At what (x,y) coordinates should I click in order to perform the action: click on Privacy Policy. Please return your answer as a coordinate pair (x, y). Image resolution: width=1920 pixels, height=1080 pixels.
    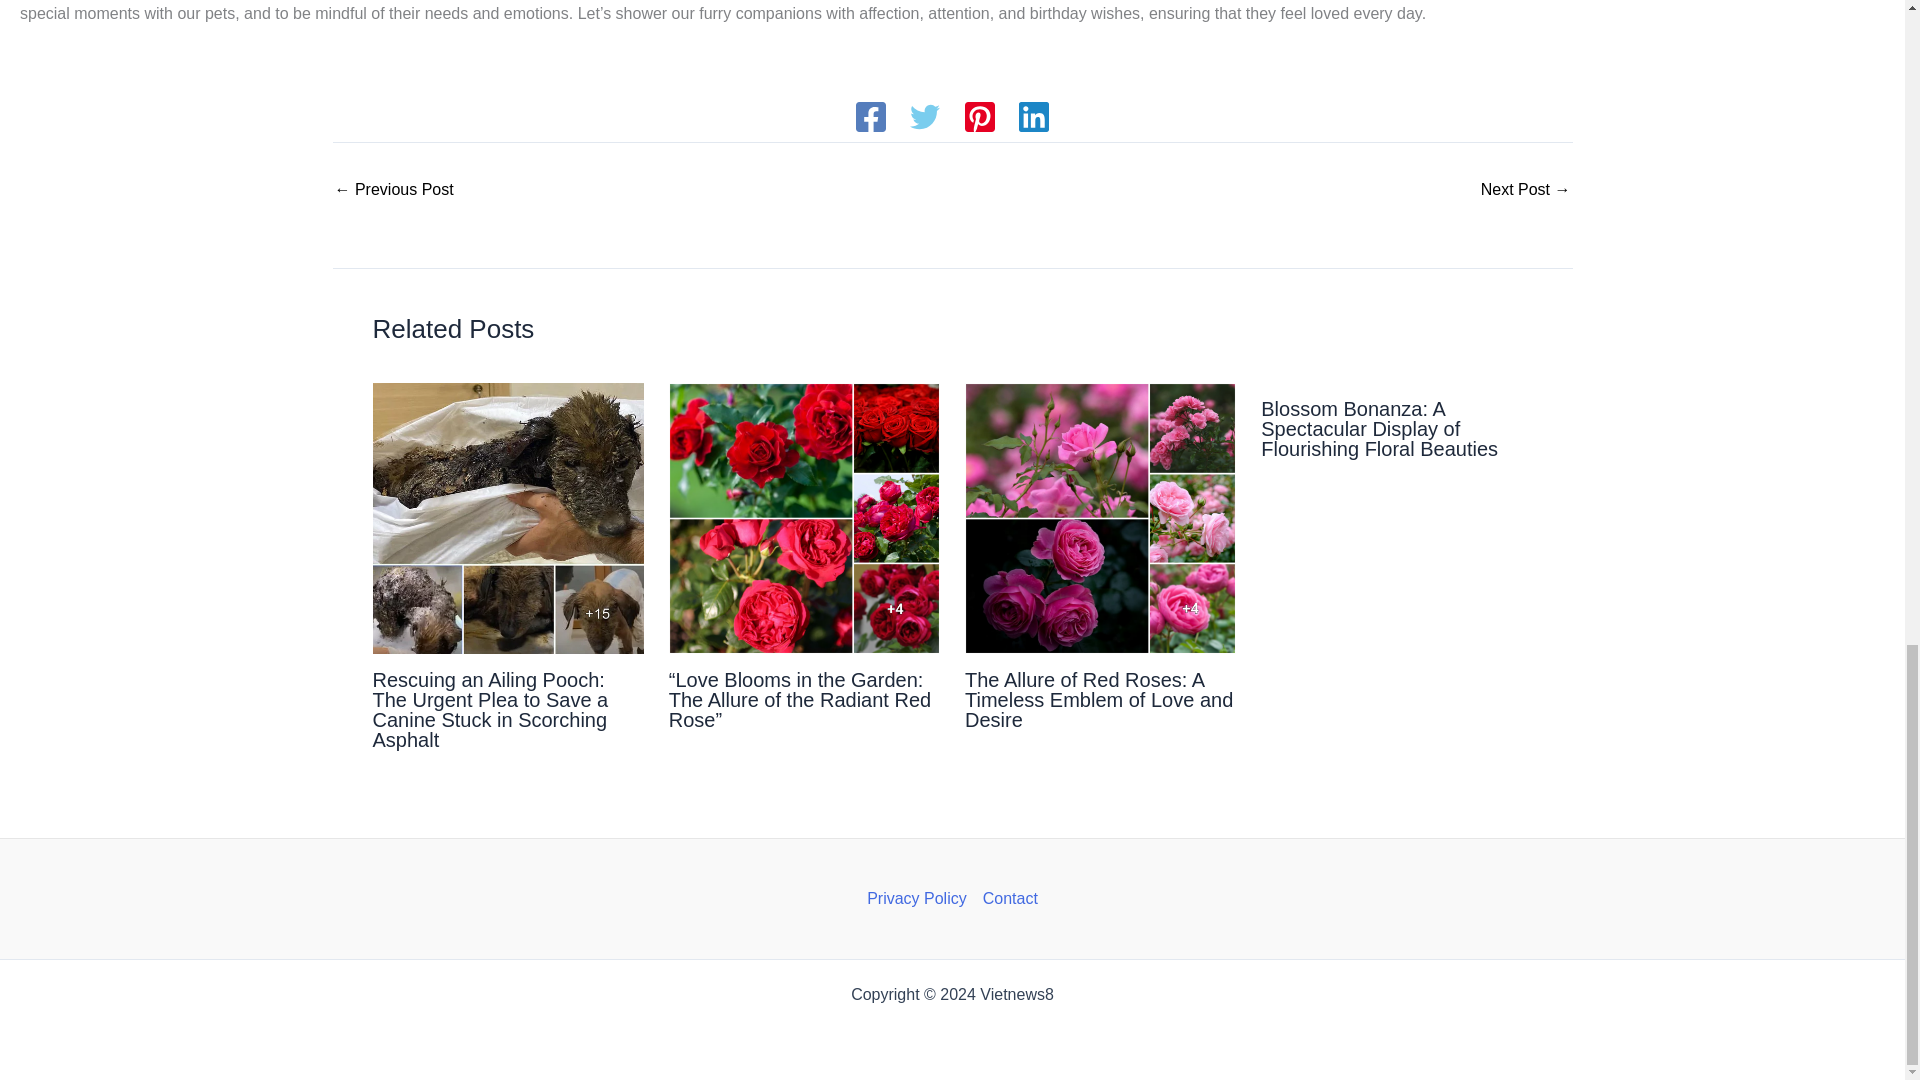
    Looking at the image, I should click on (921, 898).